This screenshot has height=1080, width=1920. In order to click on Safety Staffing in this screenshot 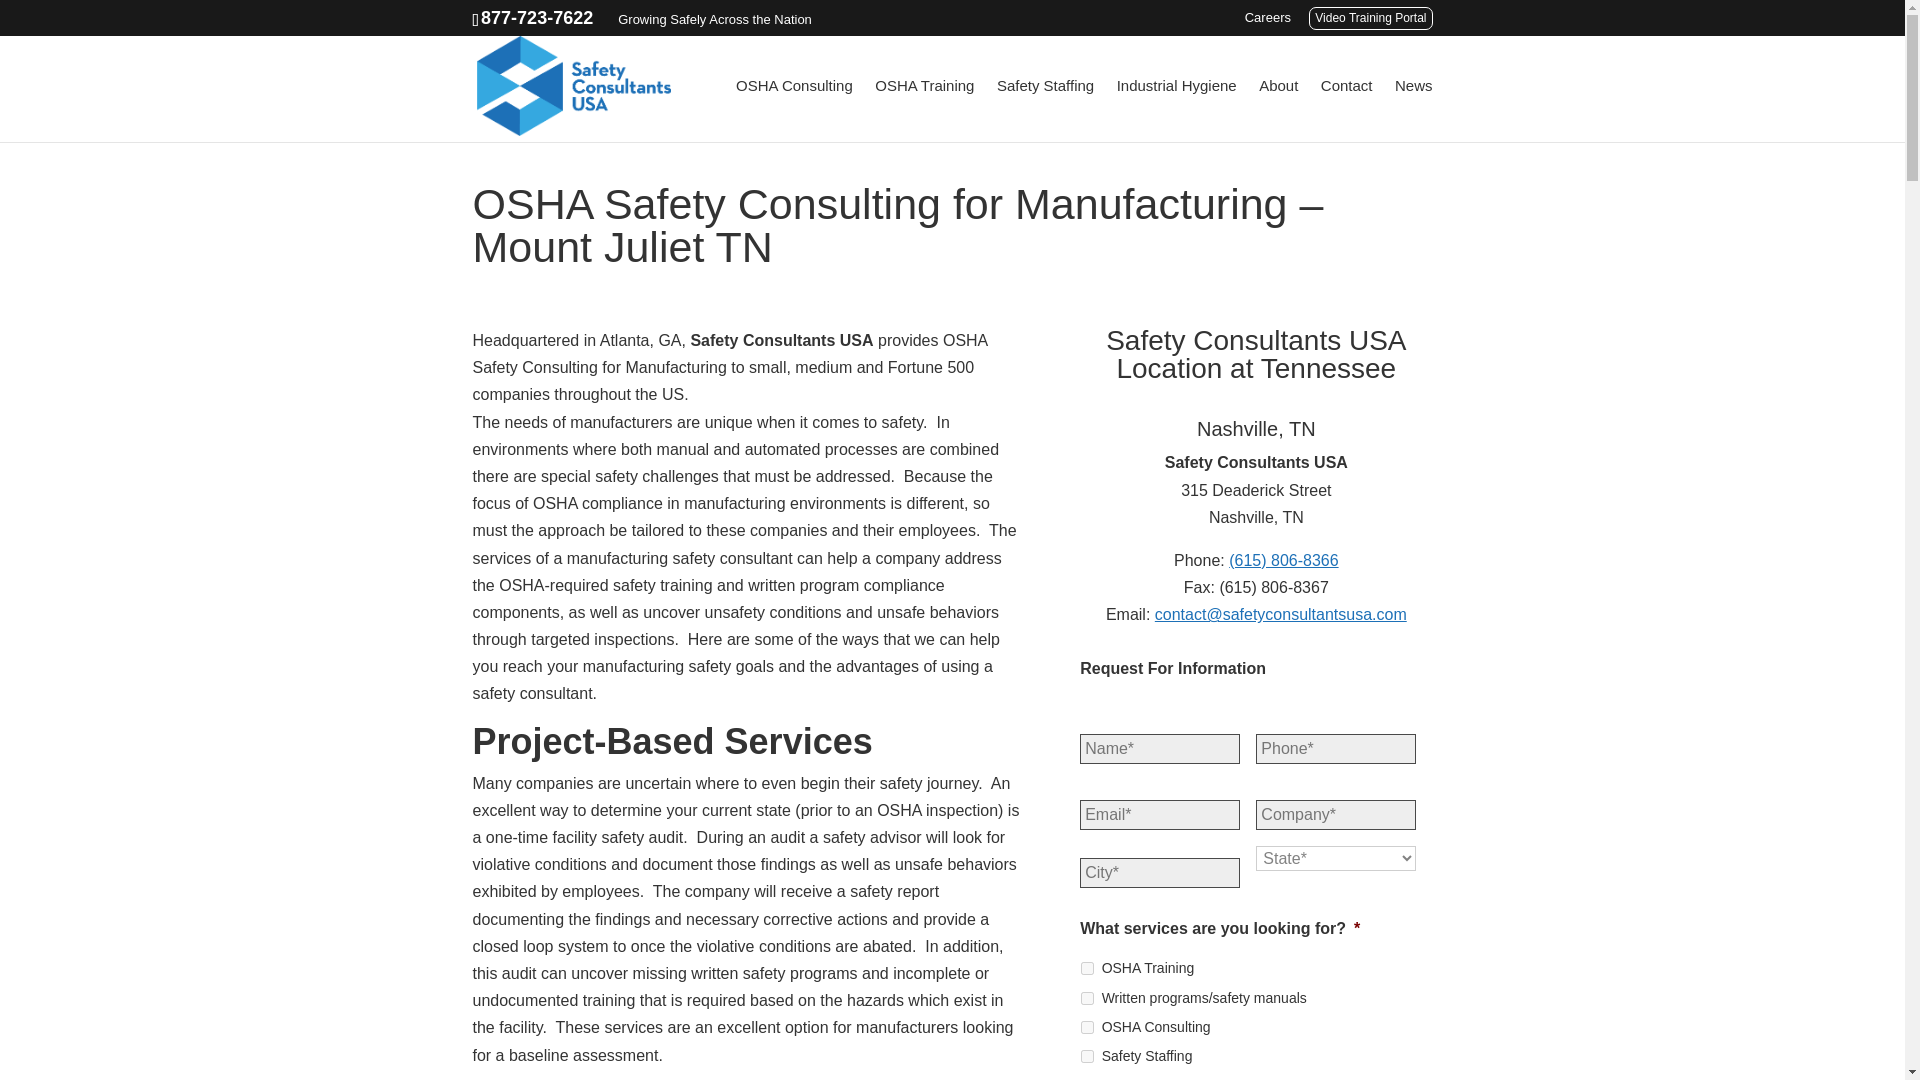, I will do `click(1087, 1056)`.